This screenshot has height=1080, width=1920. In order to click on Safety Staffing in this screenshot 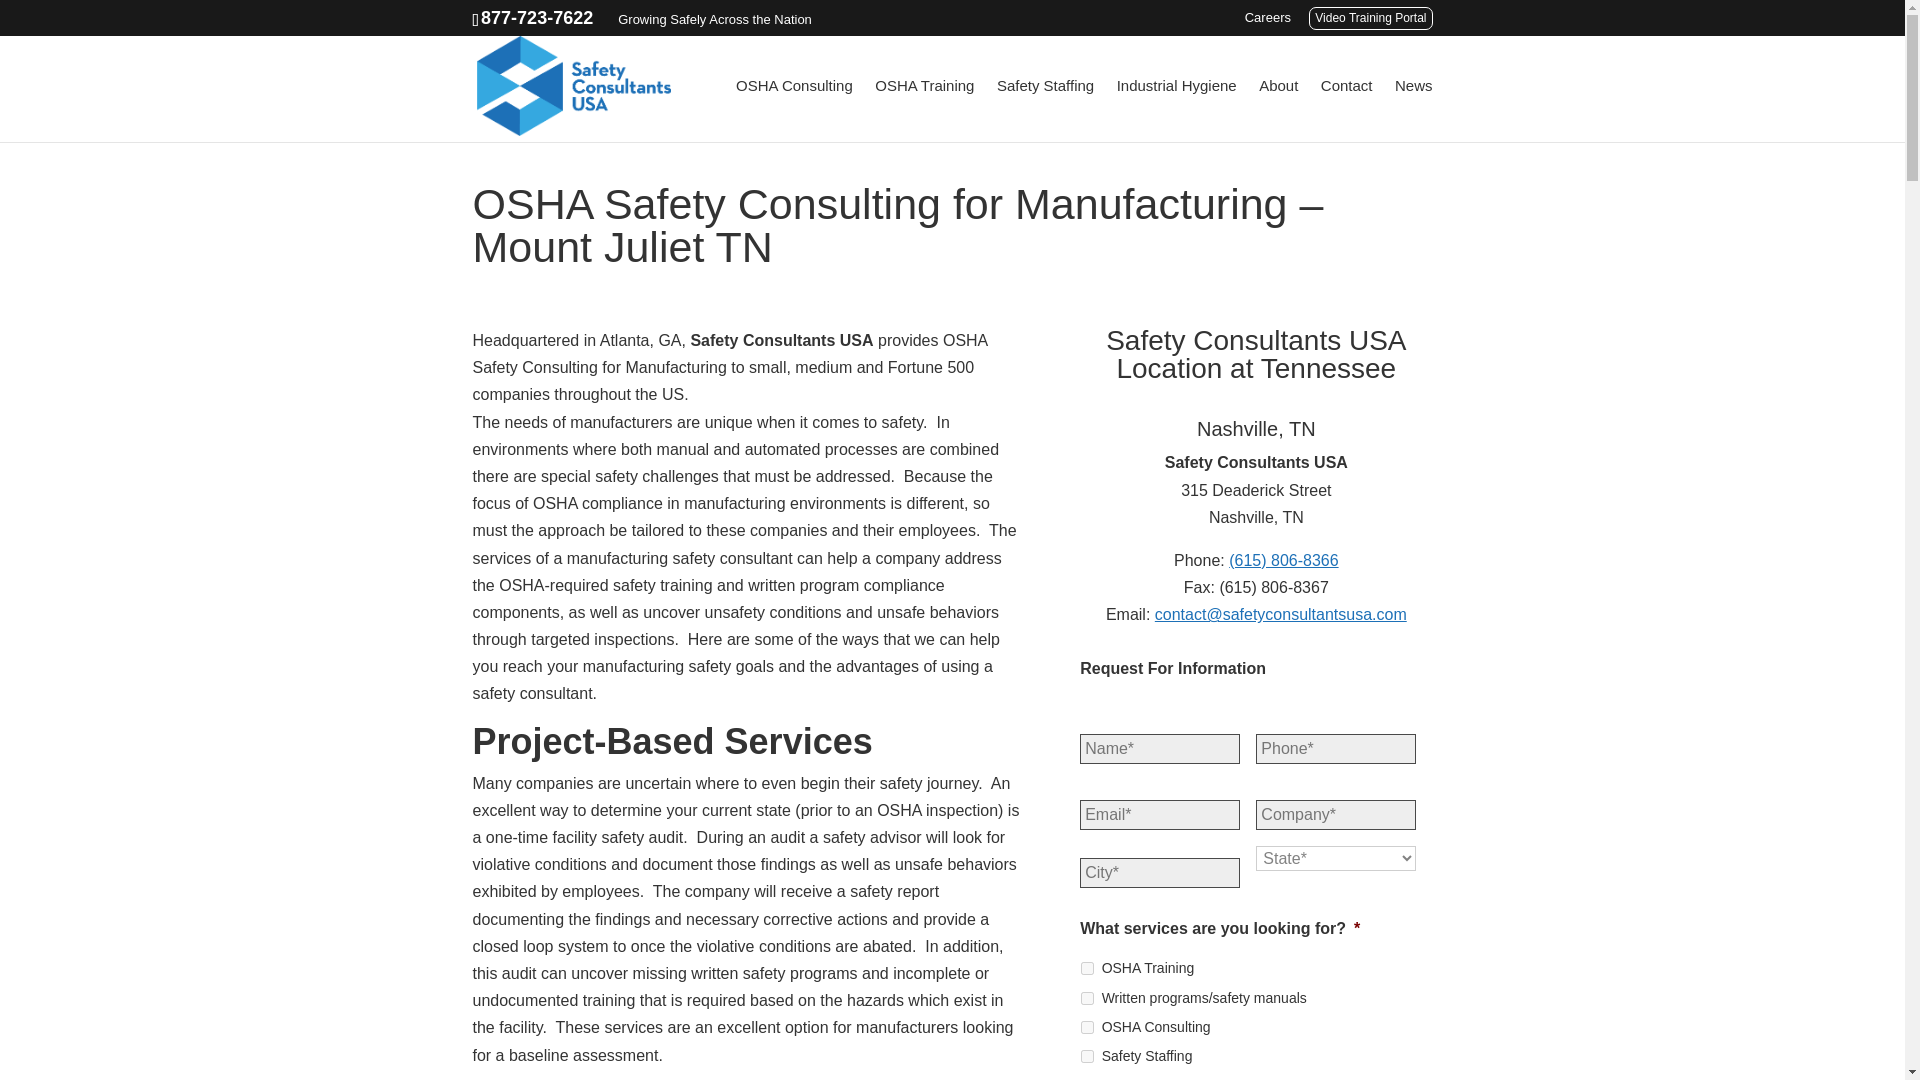, I will do `click(1087, 1056)`.